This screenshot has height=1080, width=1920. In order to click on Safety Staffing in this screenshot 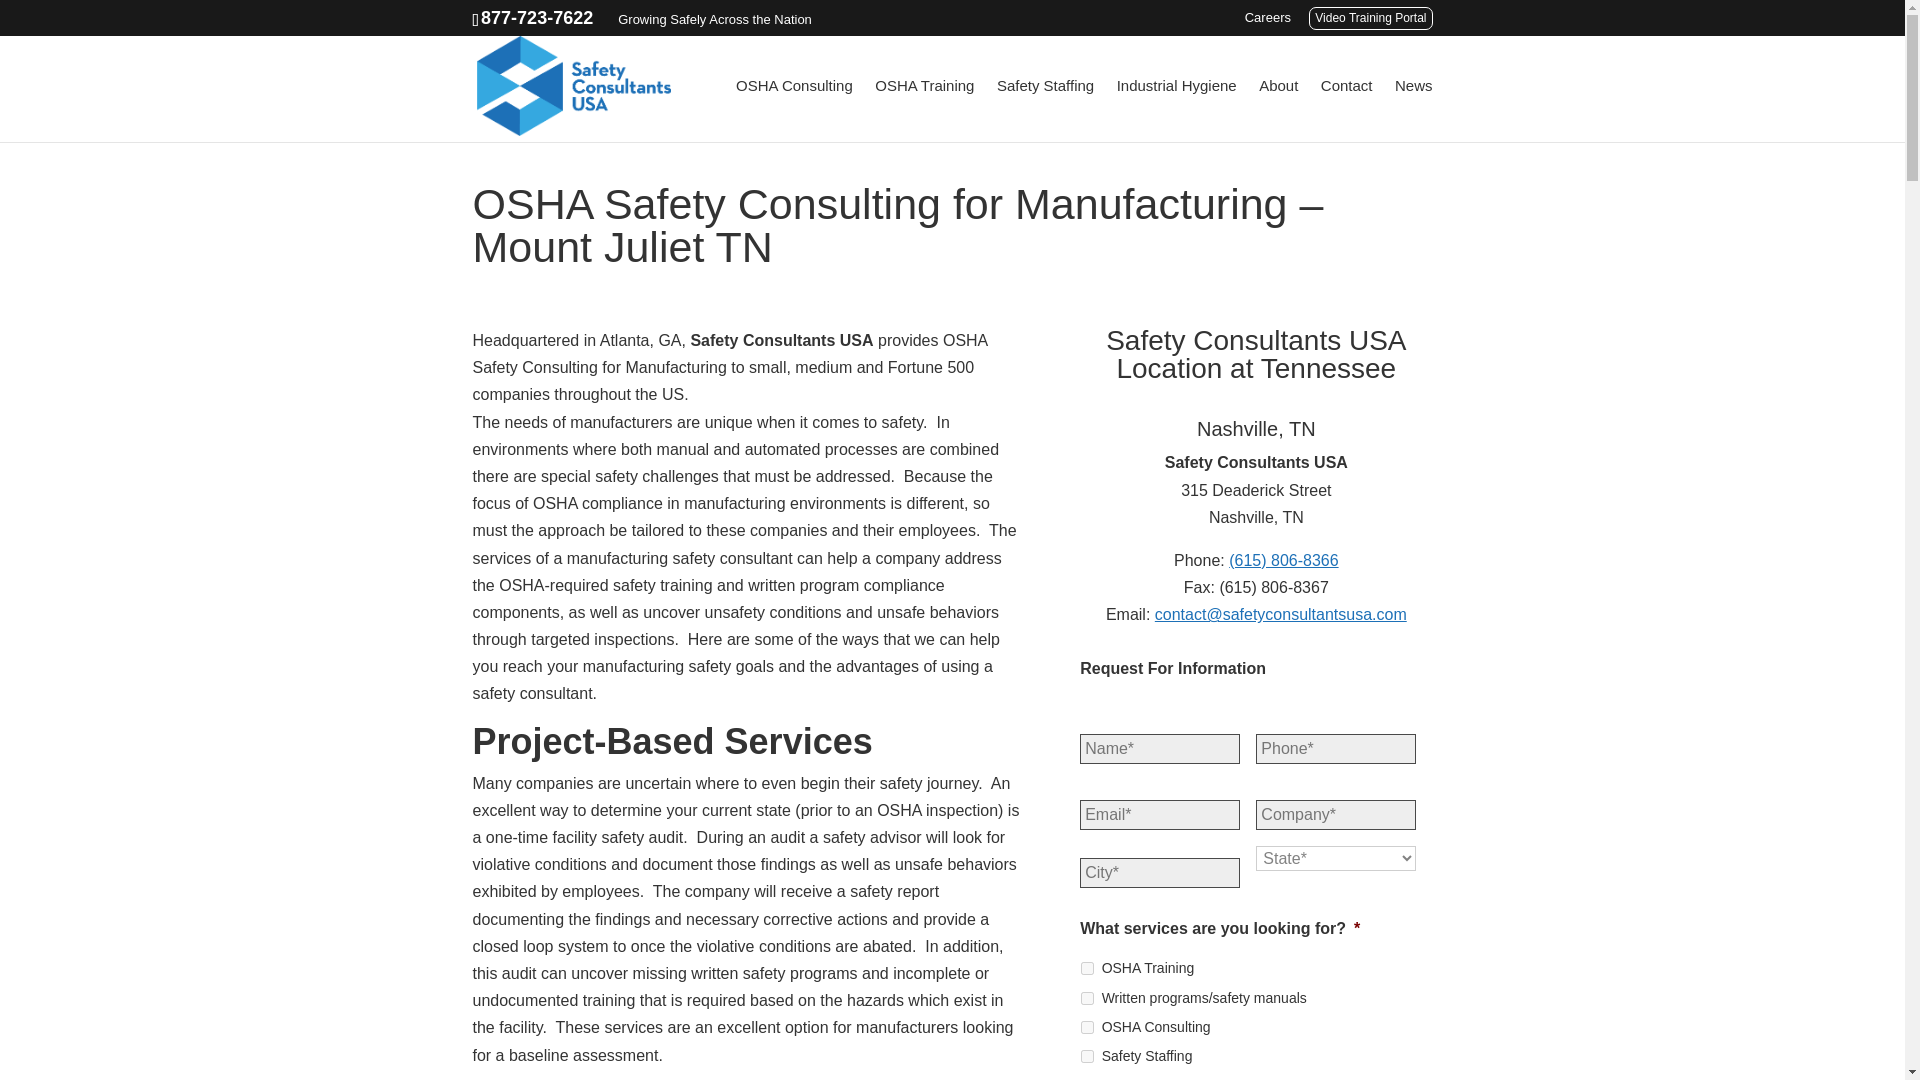, I will do `click(1087, 1056)`.